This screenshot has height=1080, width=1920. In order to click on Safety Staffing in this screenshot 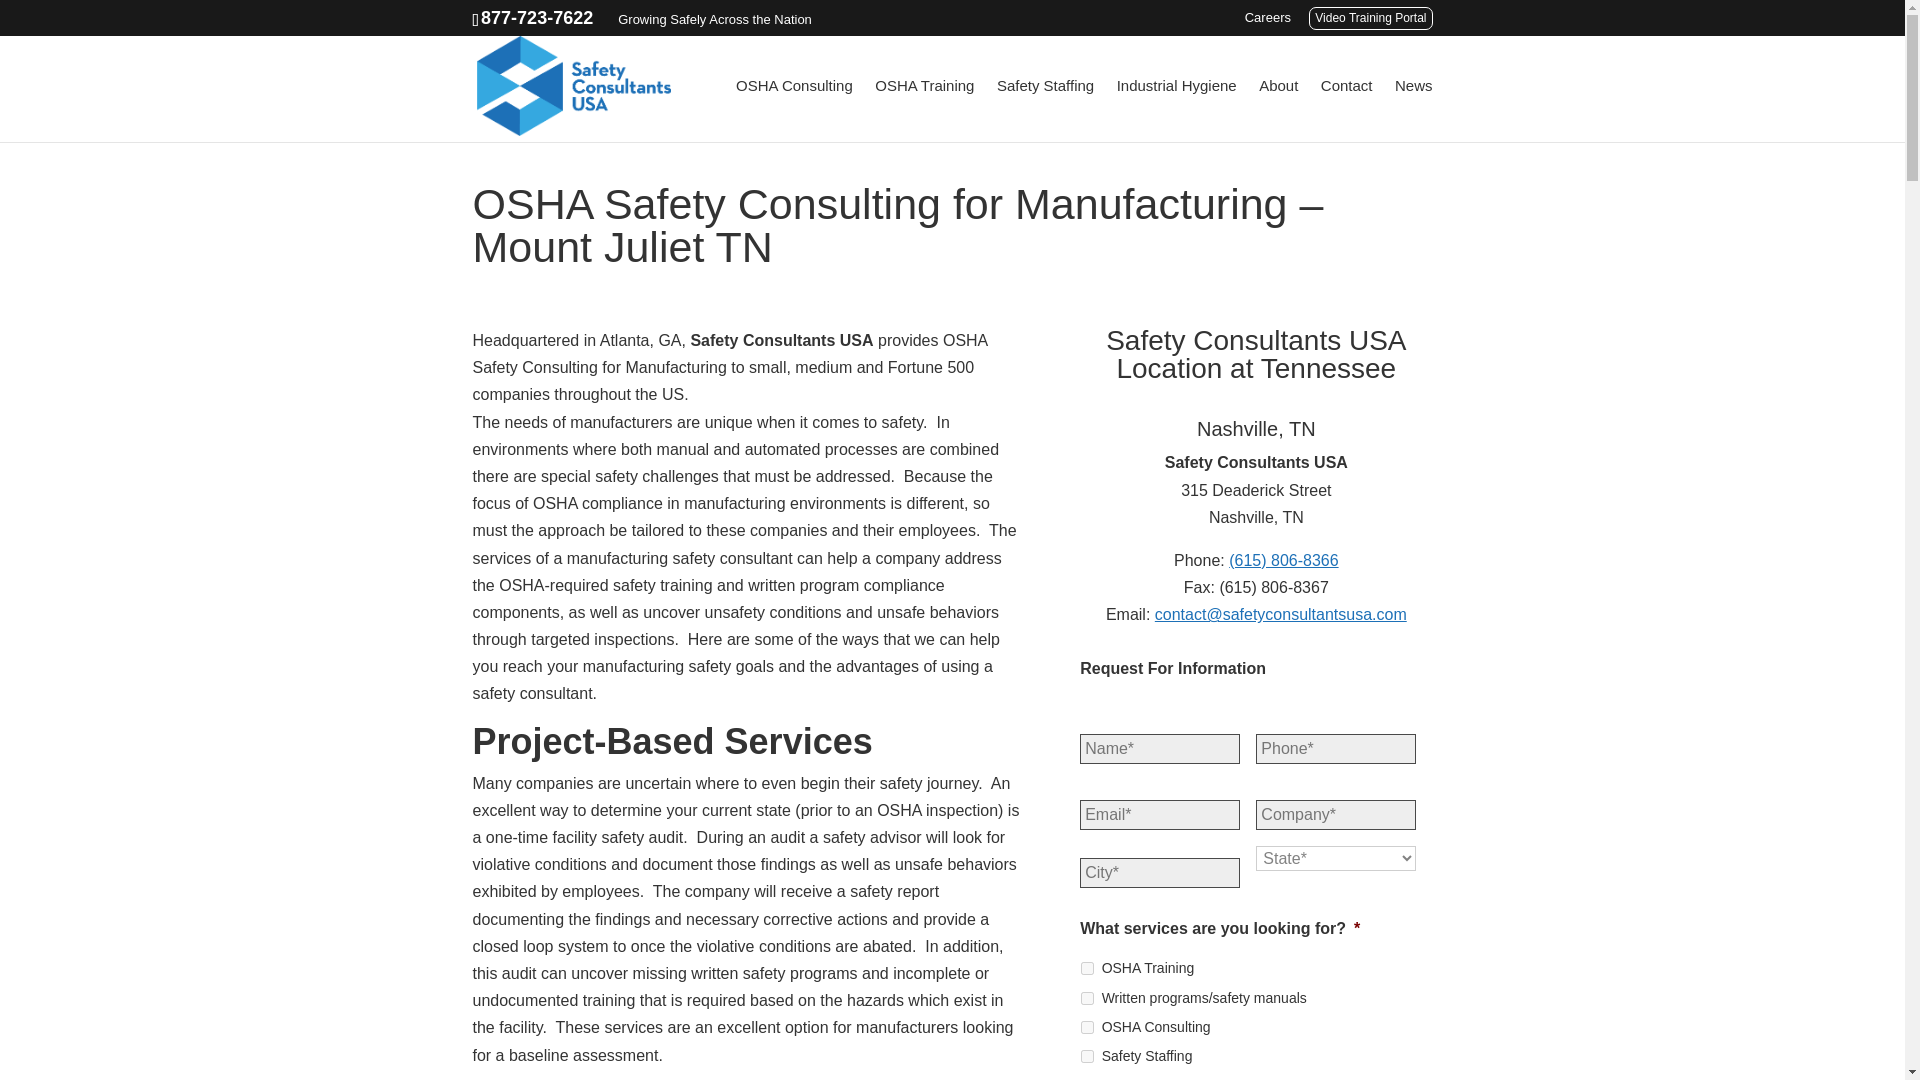, I will do `click(1087, 1056)`.